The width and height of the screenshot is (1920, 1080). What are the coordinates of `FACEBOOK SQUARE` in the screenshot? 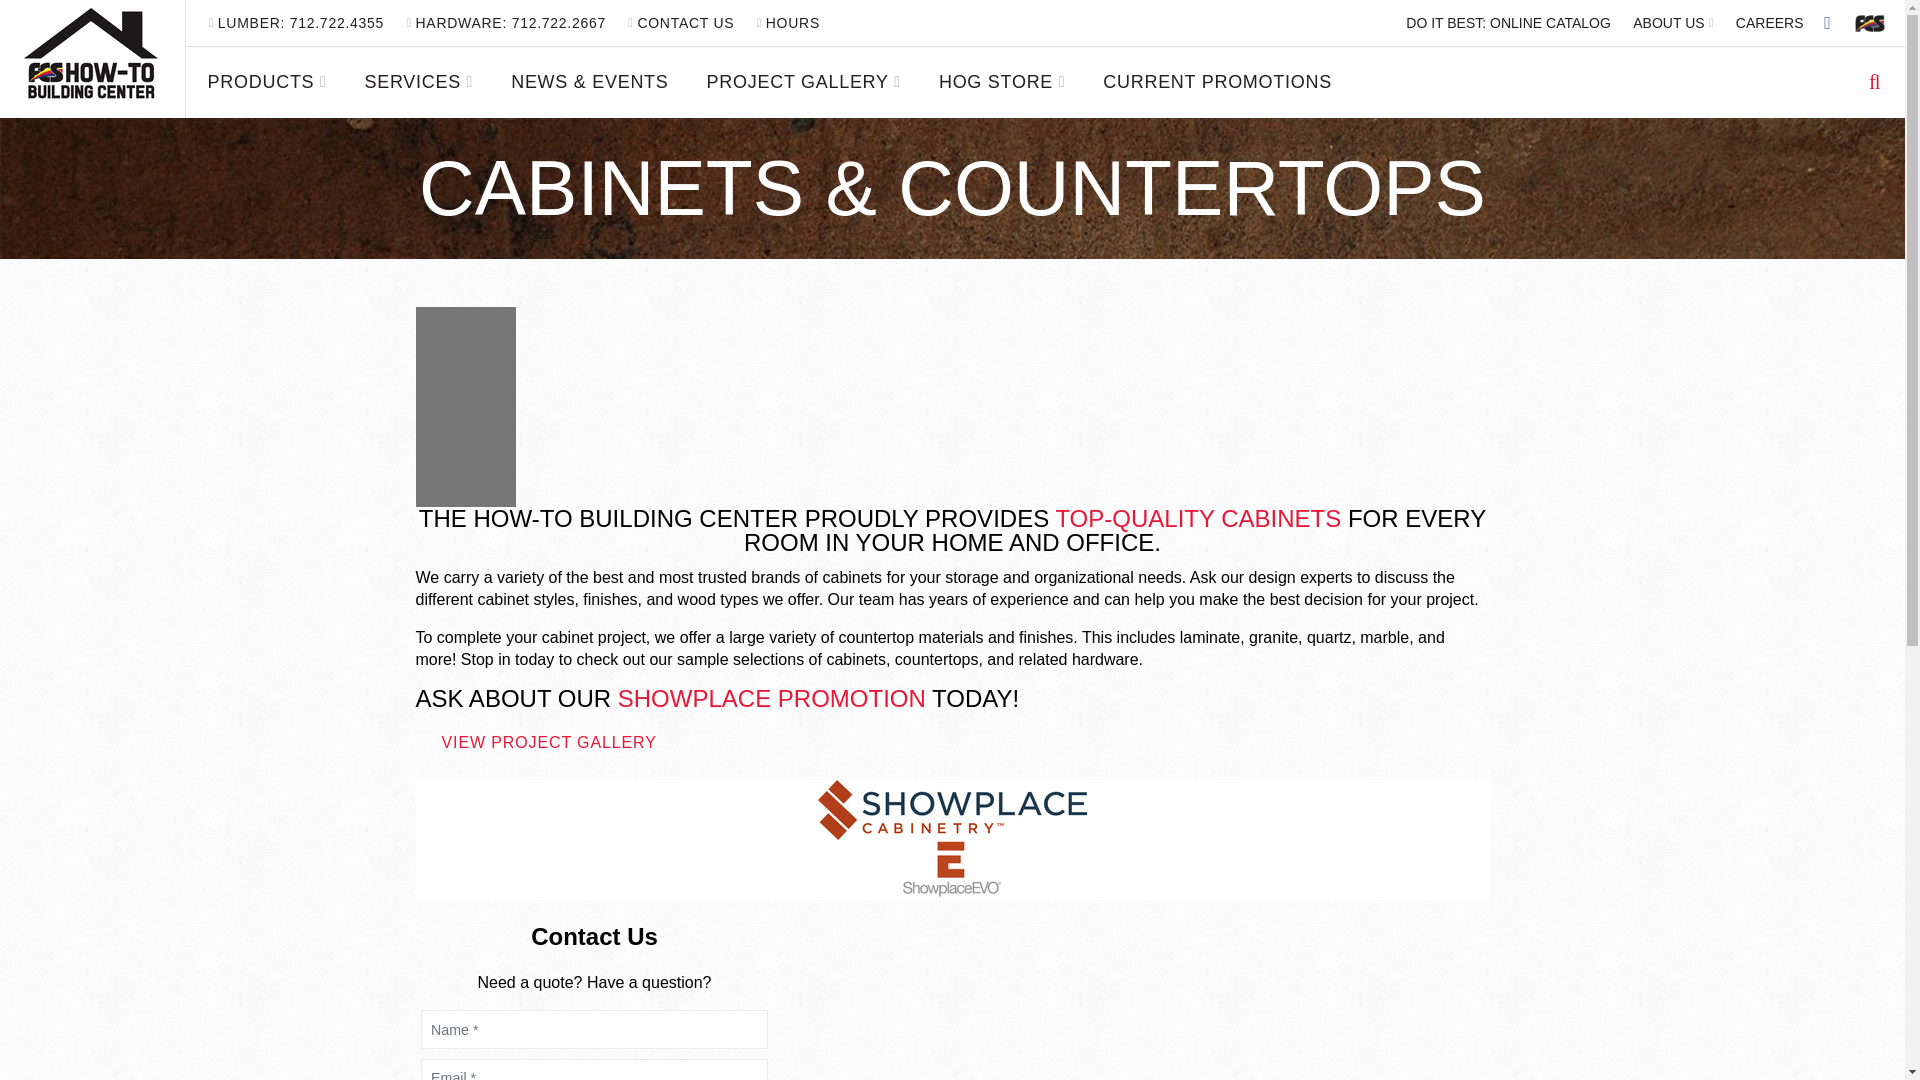 It's located at (1828, 23).